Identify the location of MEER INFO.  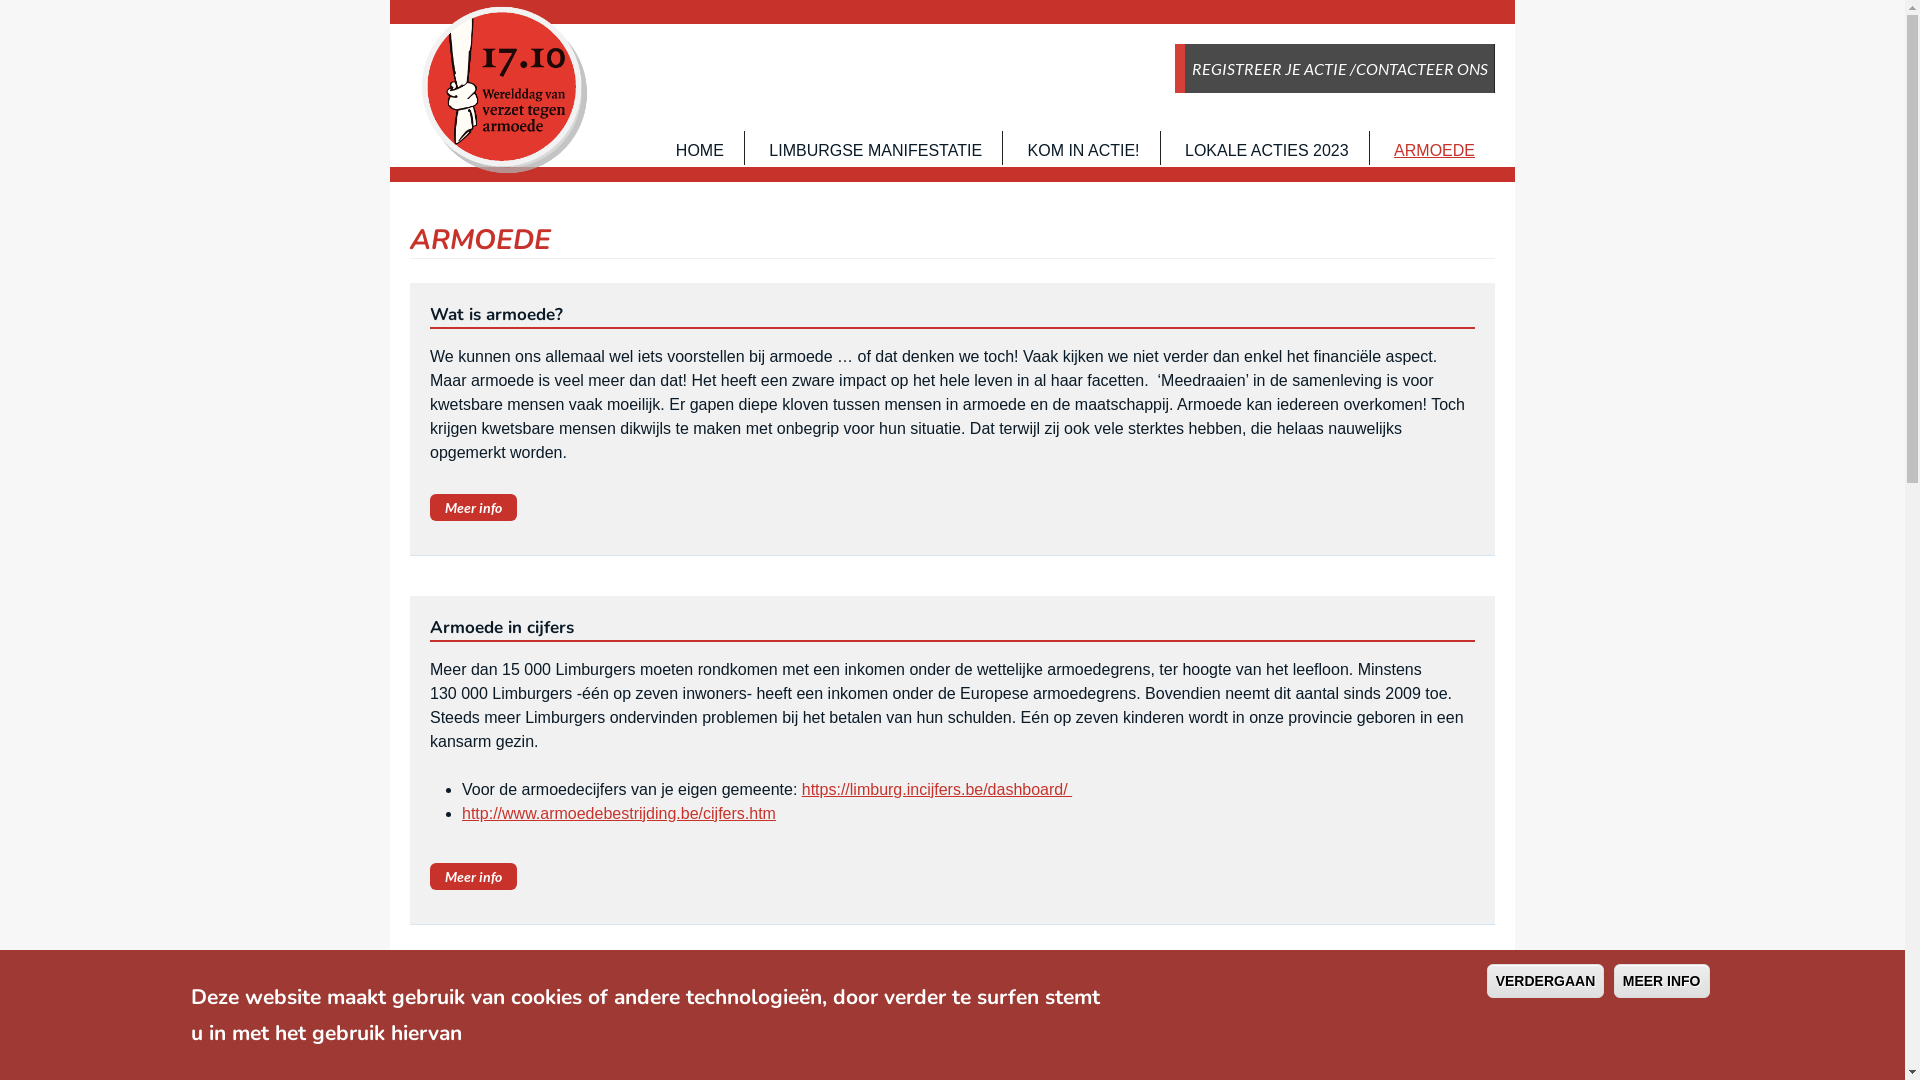
(1662, 981).